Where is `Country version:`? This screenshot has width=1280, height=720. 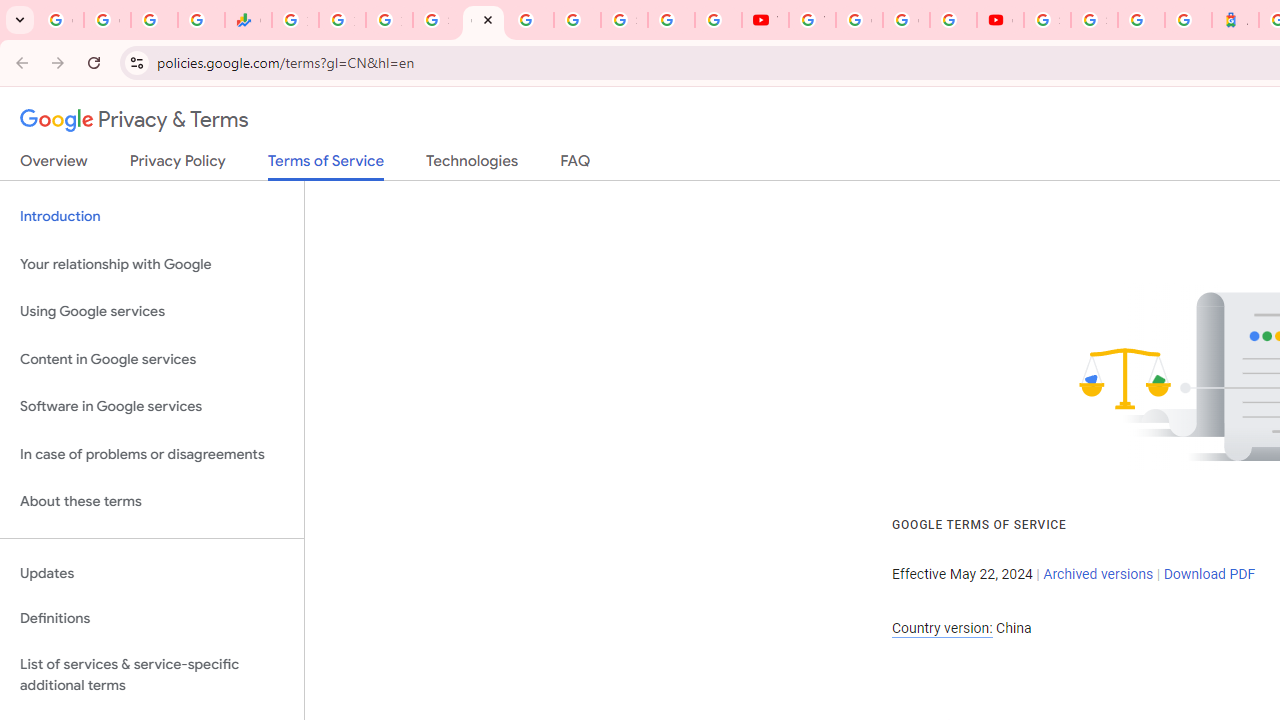
Country version: is located at coordinates (942, 628).